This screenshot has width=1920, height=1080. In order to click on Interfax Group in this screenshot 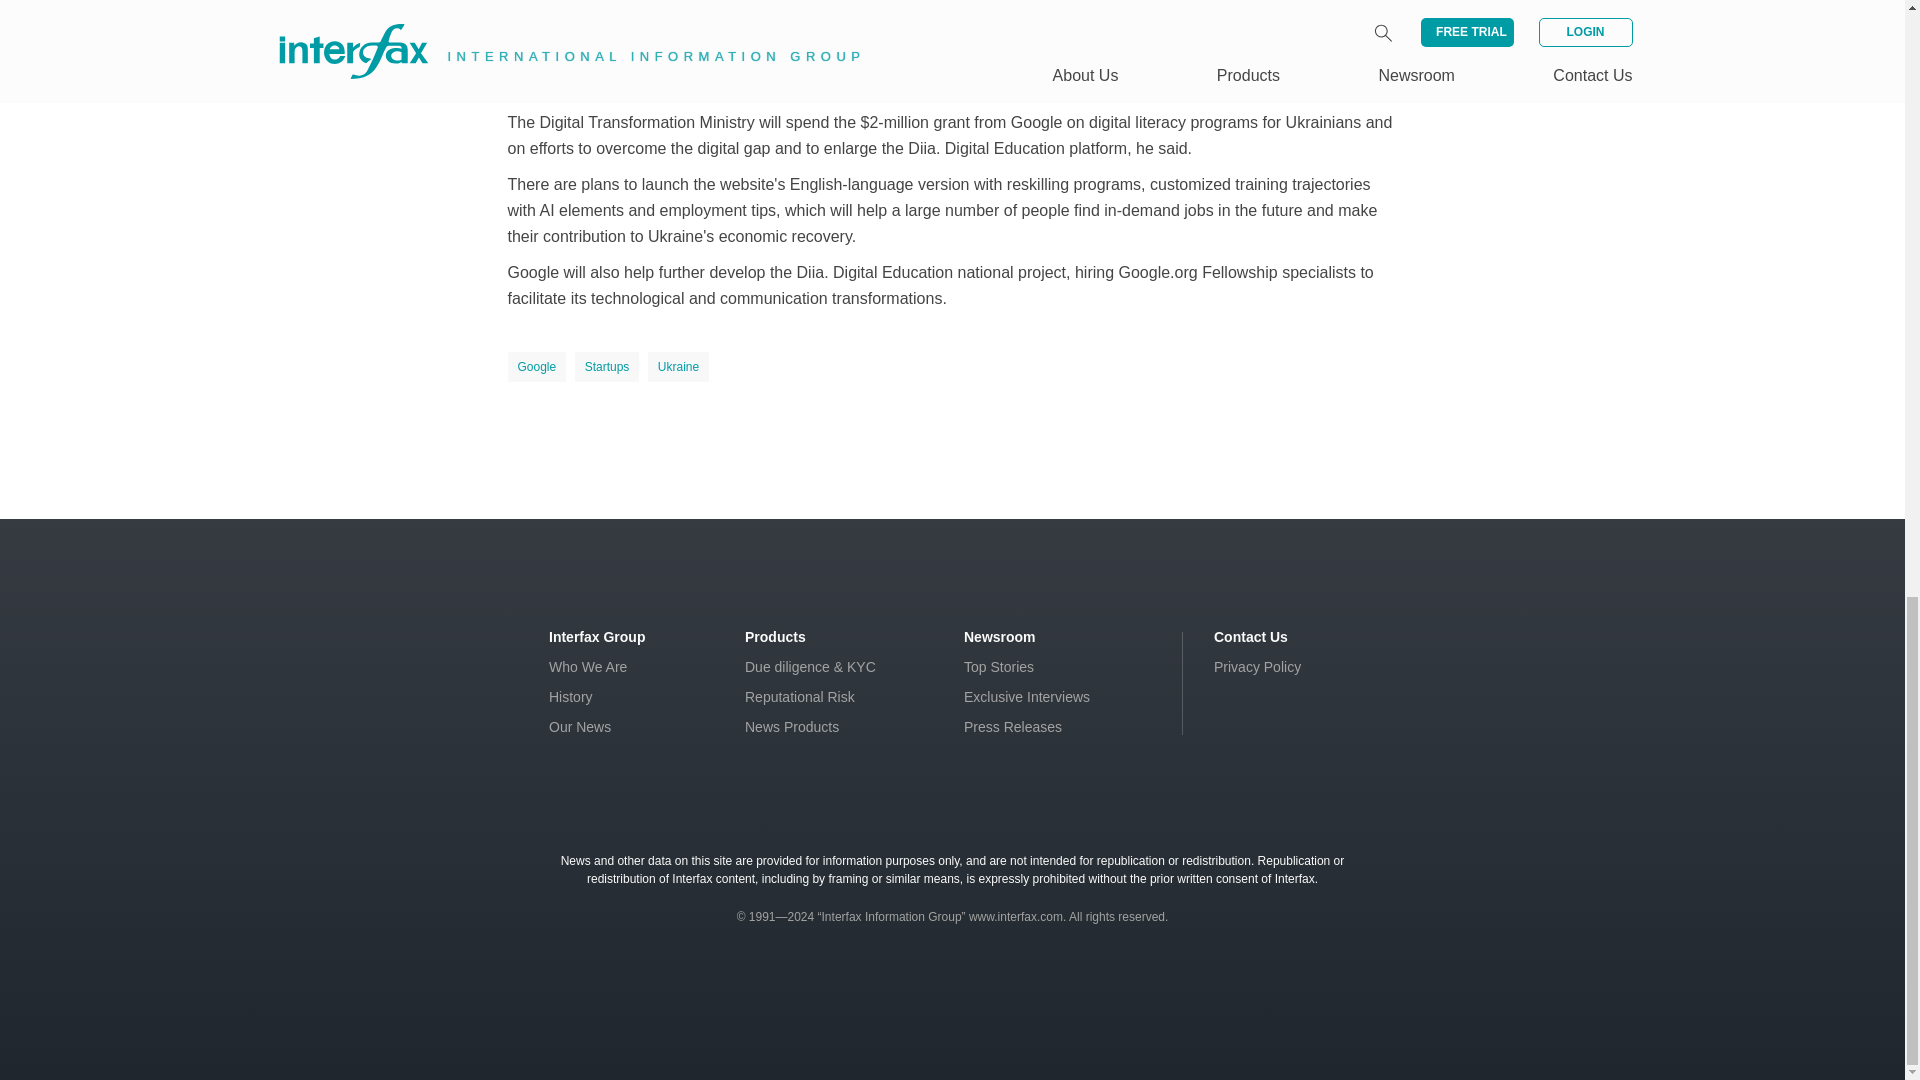, I will do `click(597, 636)`.